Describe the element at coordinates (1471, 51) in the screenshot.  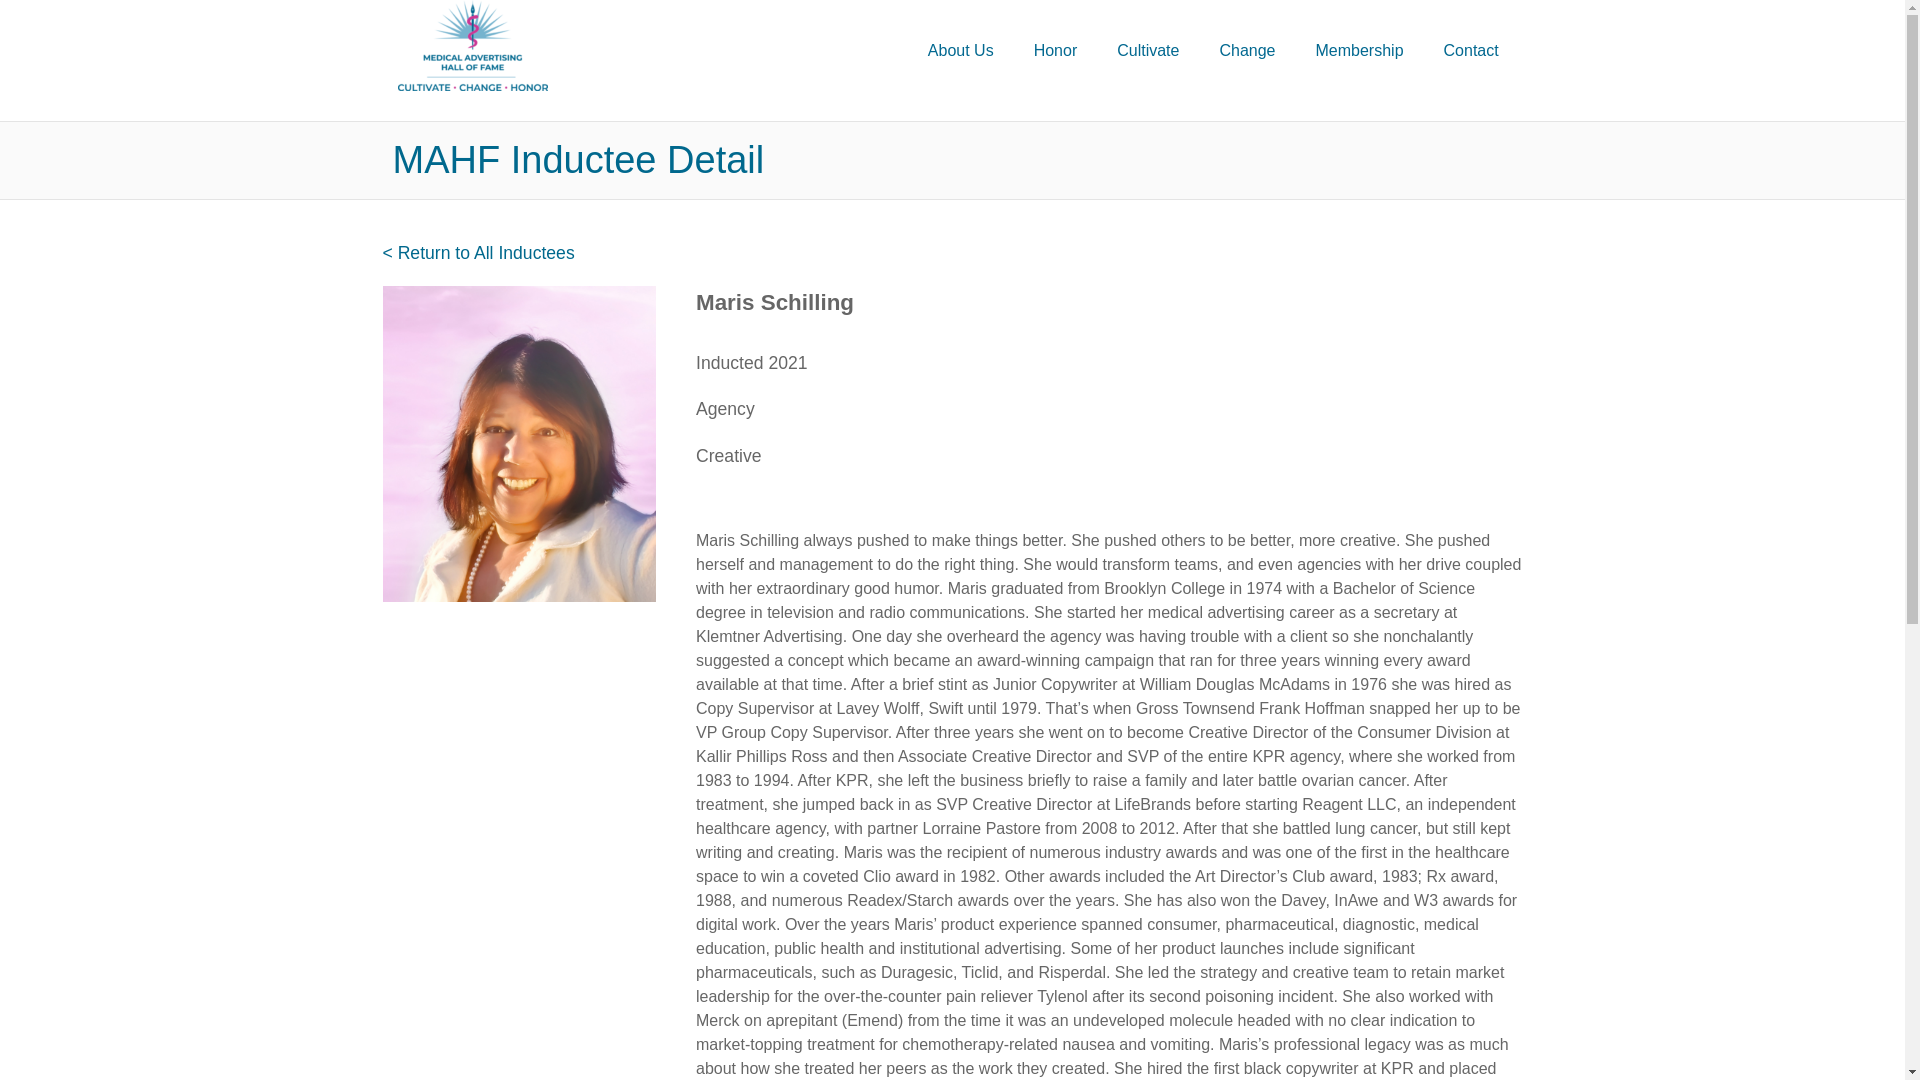
I see `Contact` at that location.